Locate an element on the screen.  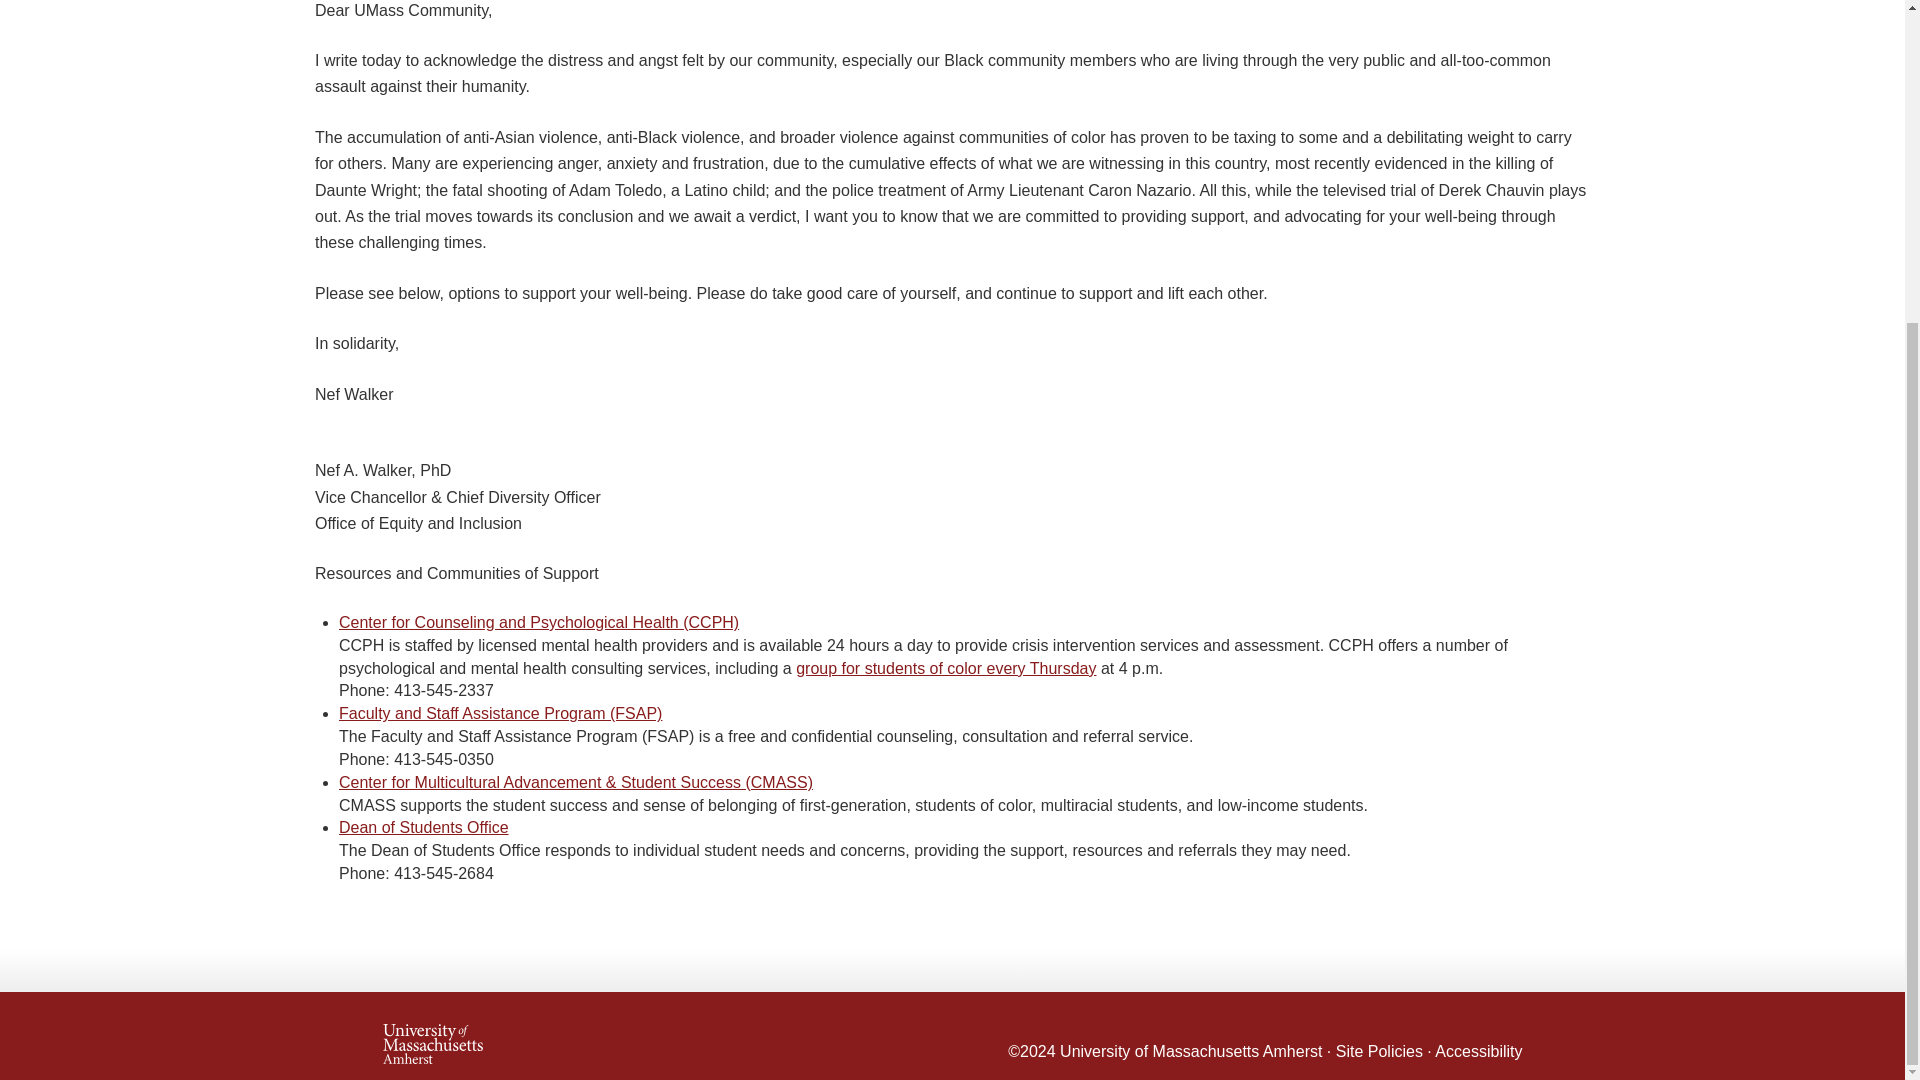
University of Massachusetts Amherst is located at coordinates (667, 1035).